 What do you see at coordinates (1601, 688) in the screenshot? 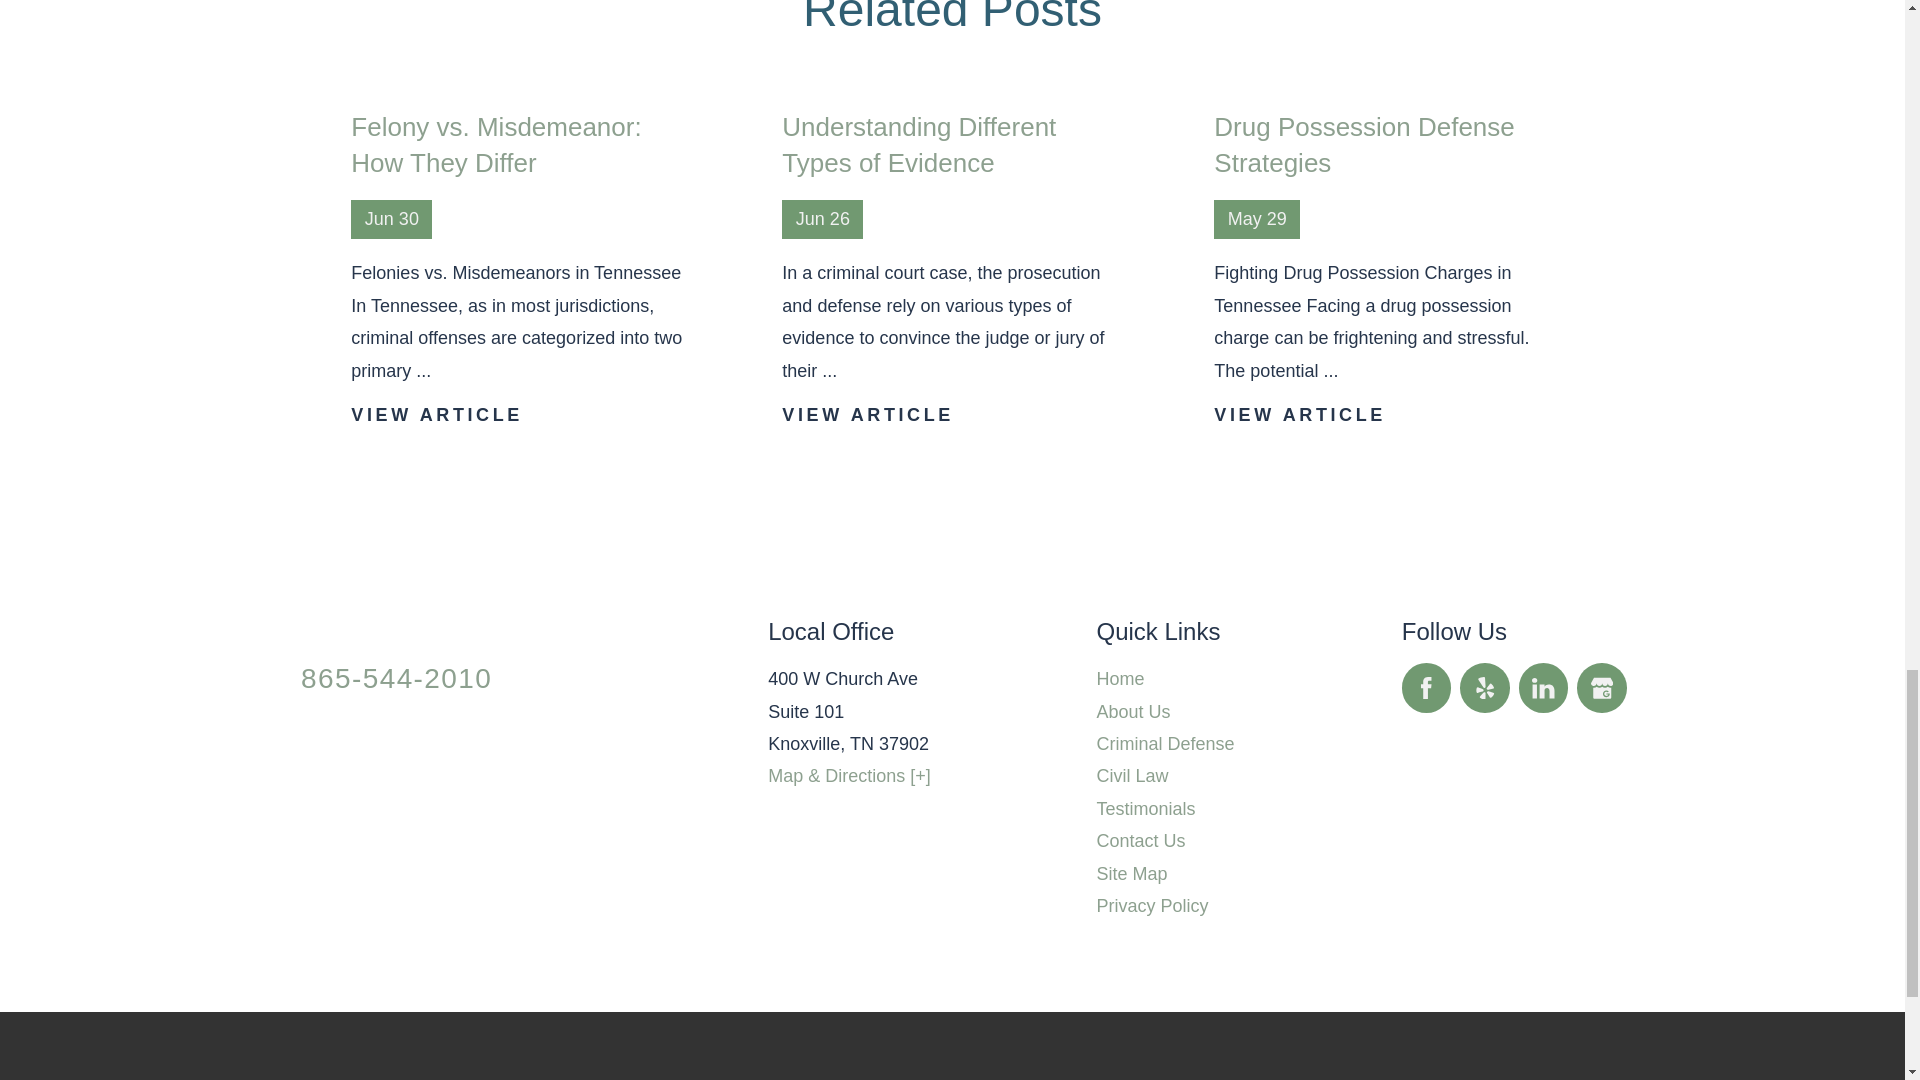
I see `Google Business Profile` at bounding box center [1601, 688].